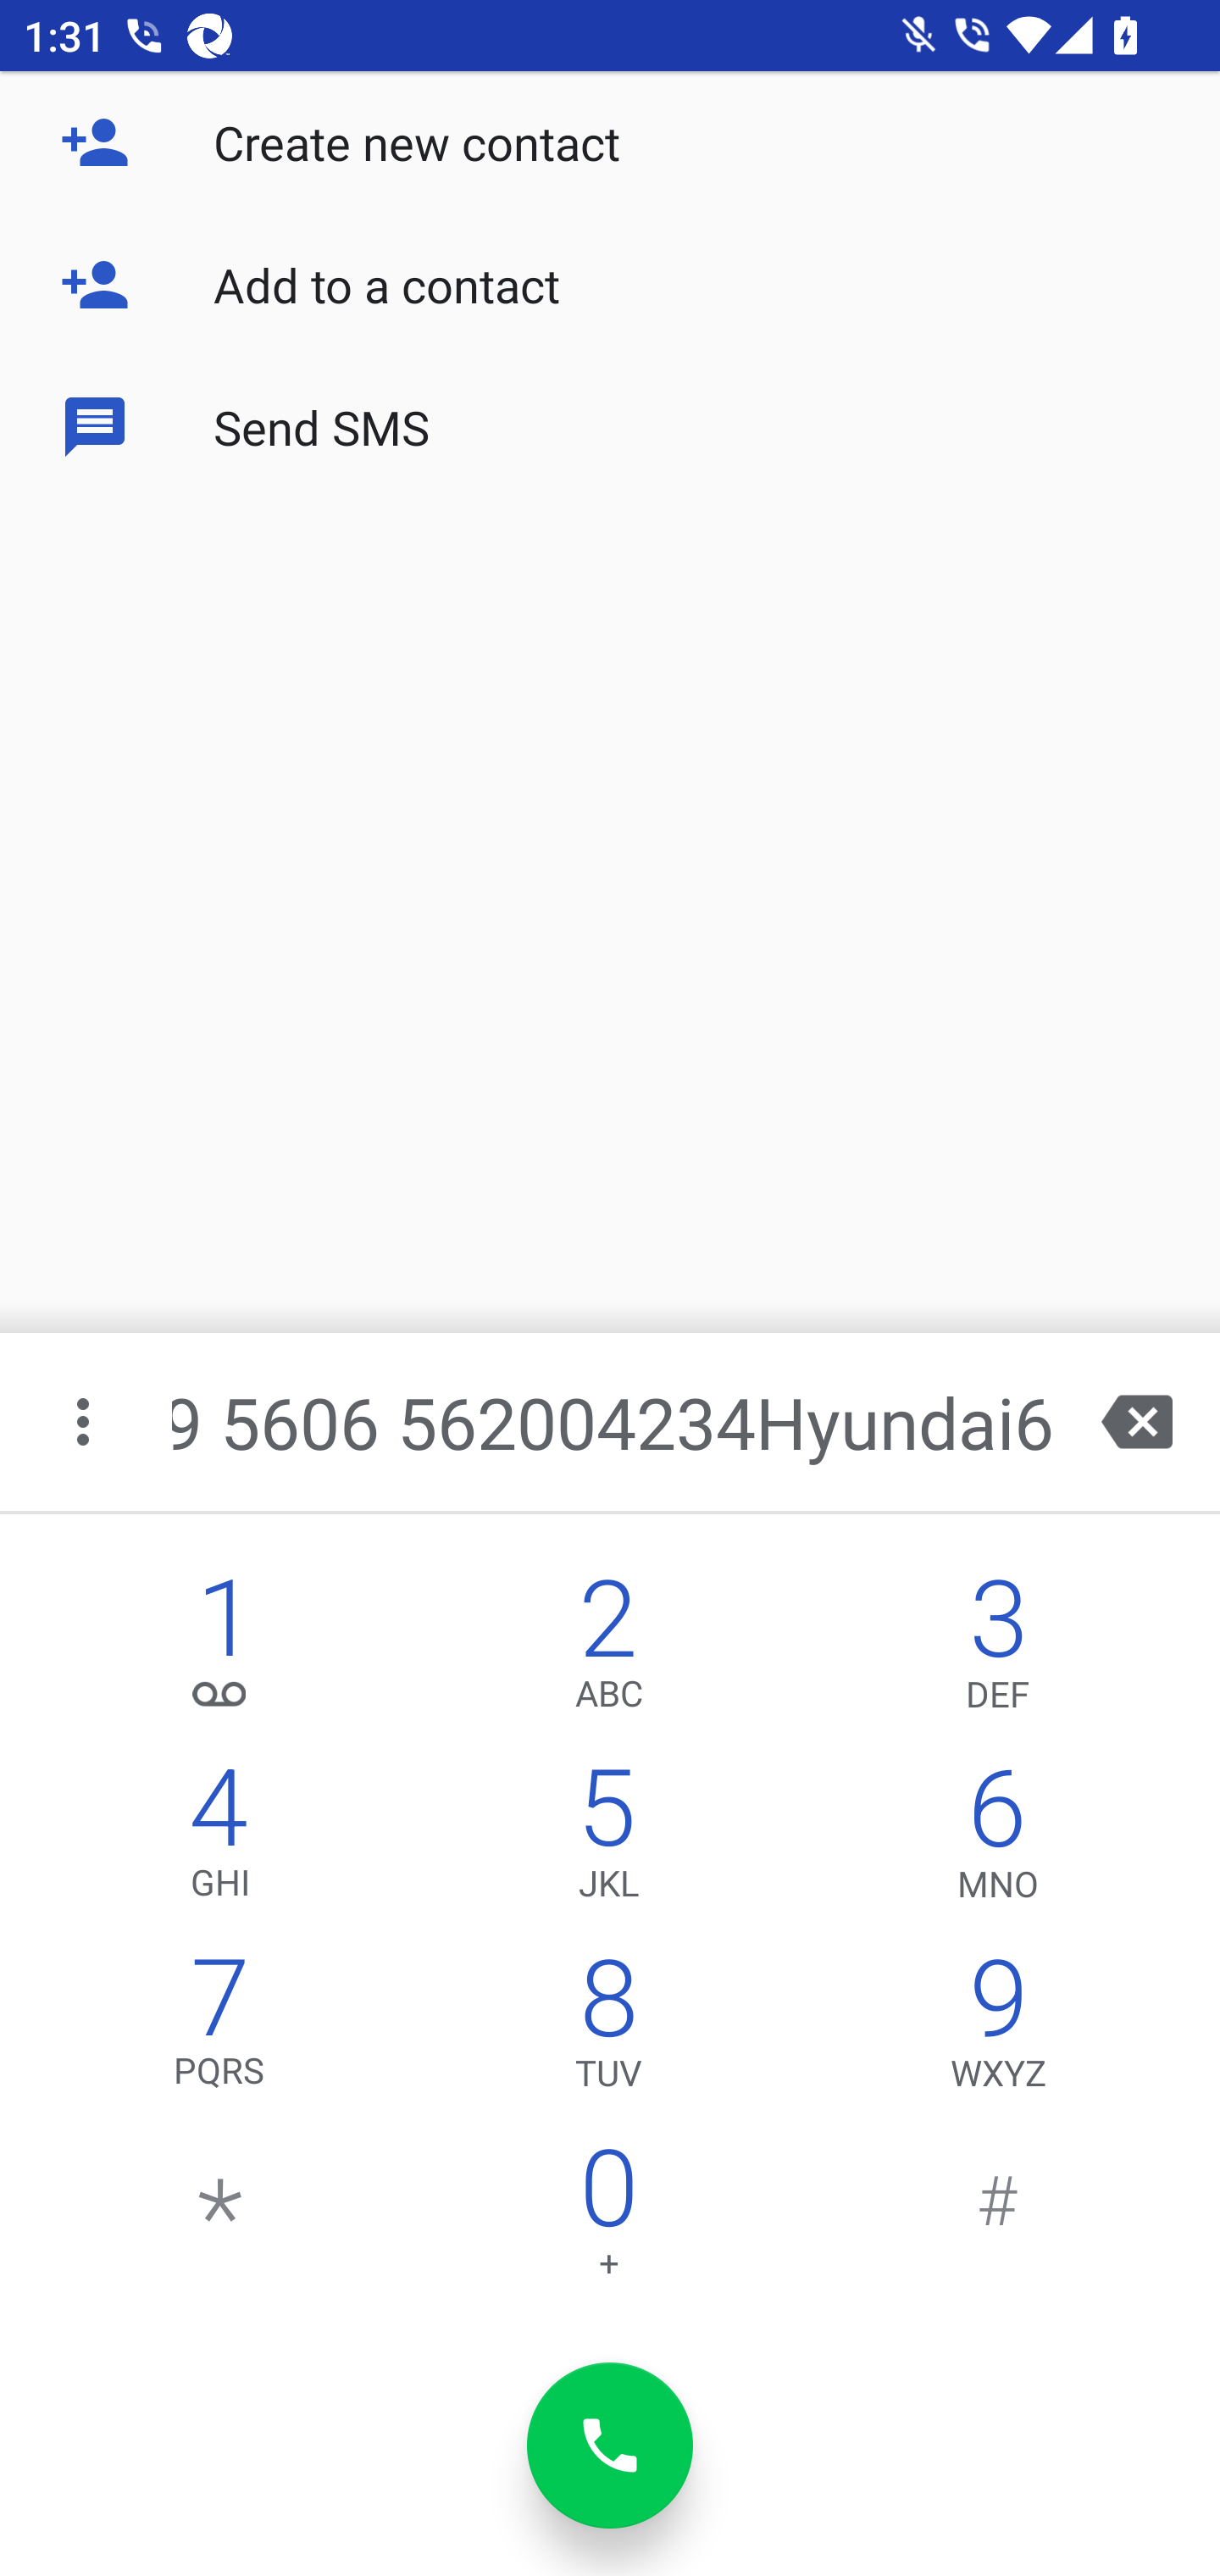 The height and width of the screenshot is (2576, 1220). I want to click on #, so click(998, 2220).